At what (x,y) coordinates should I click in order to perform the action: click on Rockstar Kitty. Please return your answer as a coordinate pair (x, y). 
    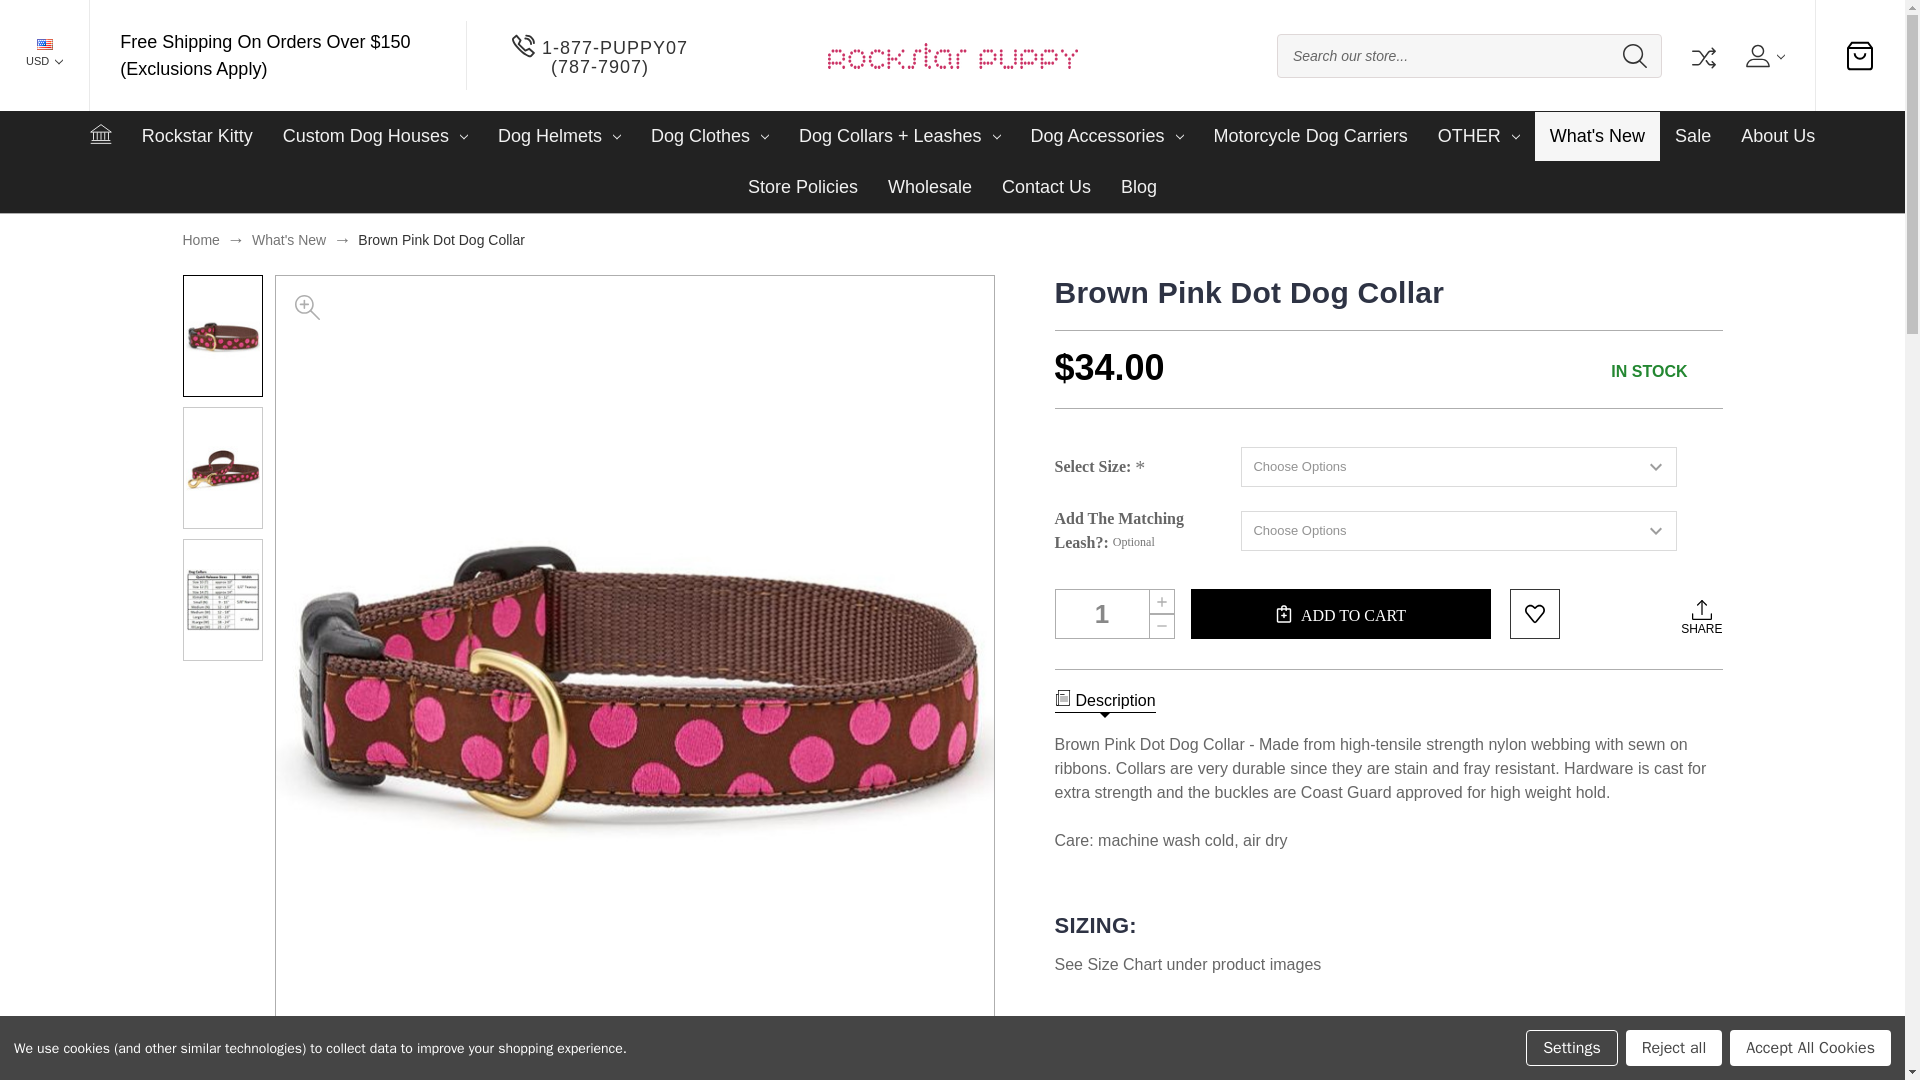
    Looking at the image, I should click on (197, 136).